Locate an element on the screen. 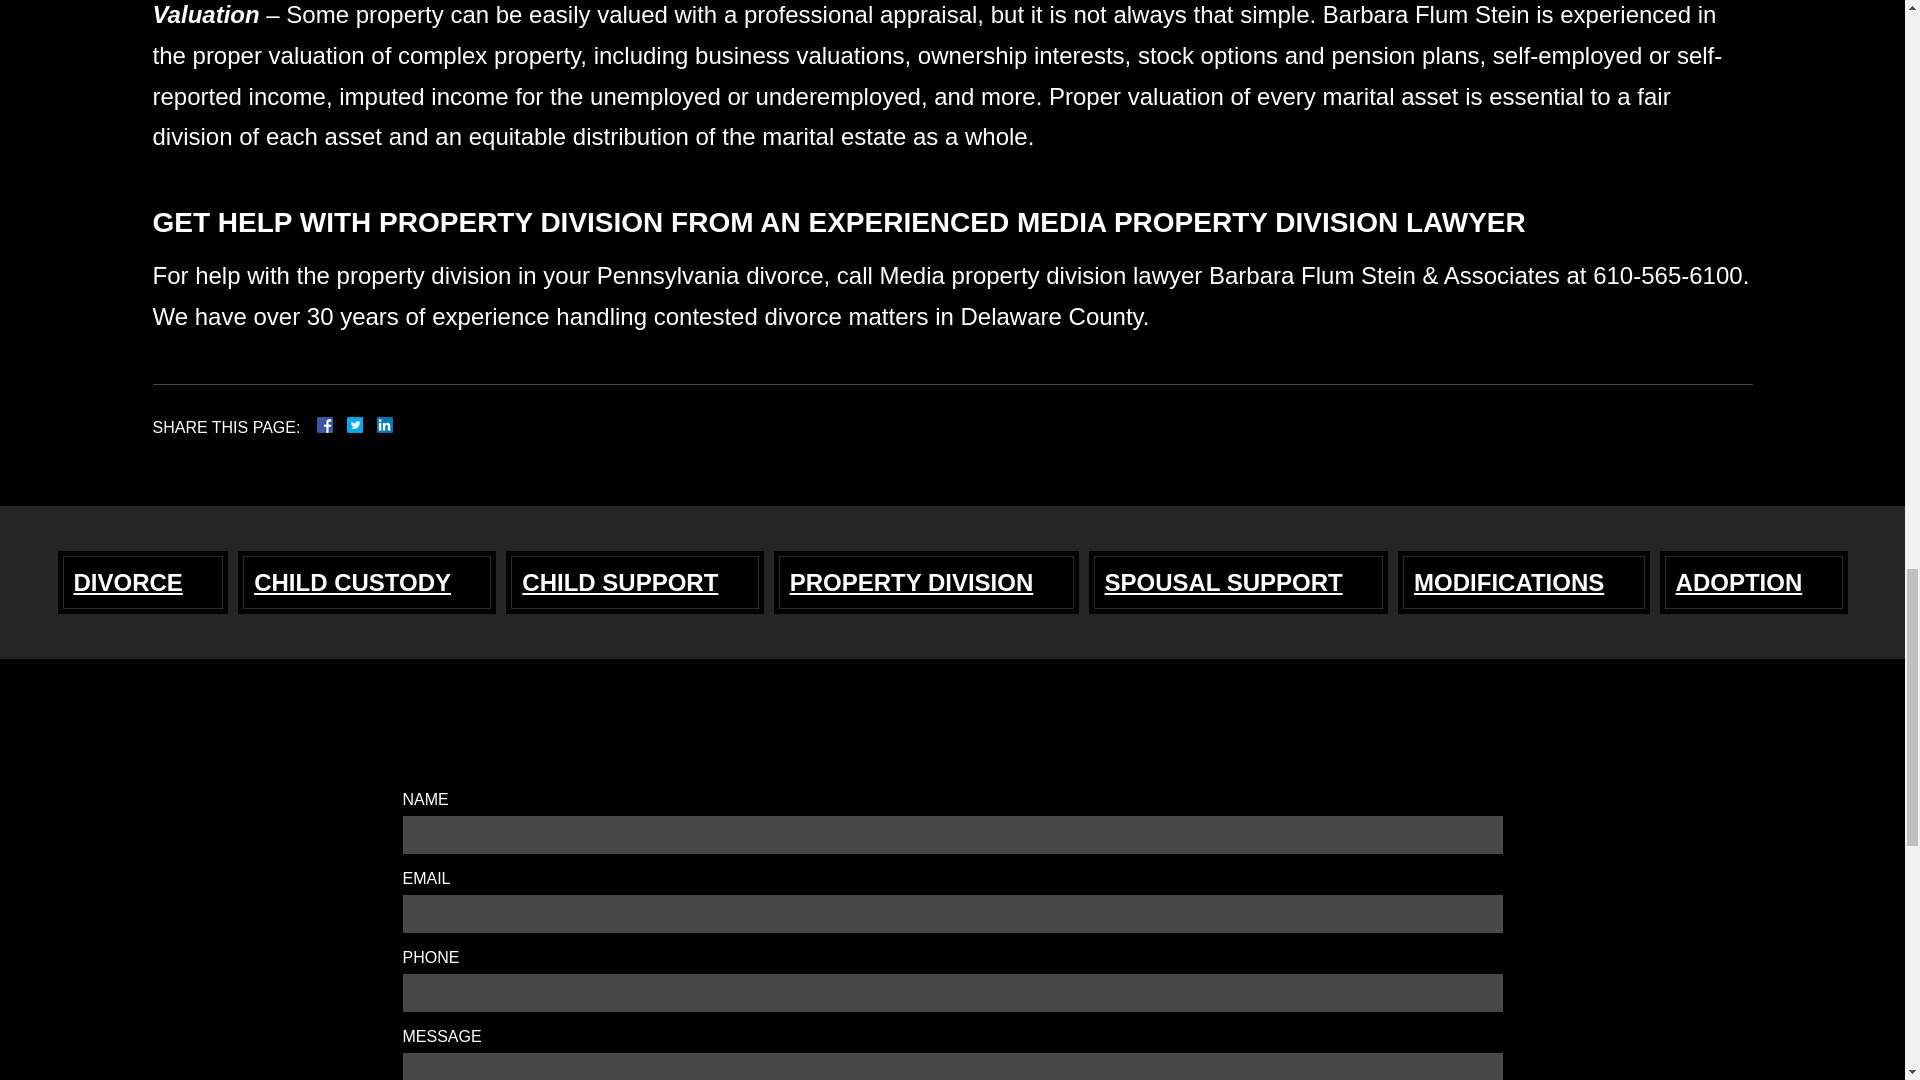  CHILD CUSTODY is located at coordinates (367, 582).